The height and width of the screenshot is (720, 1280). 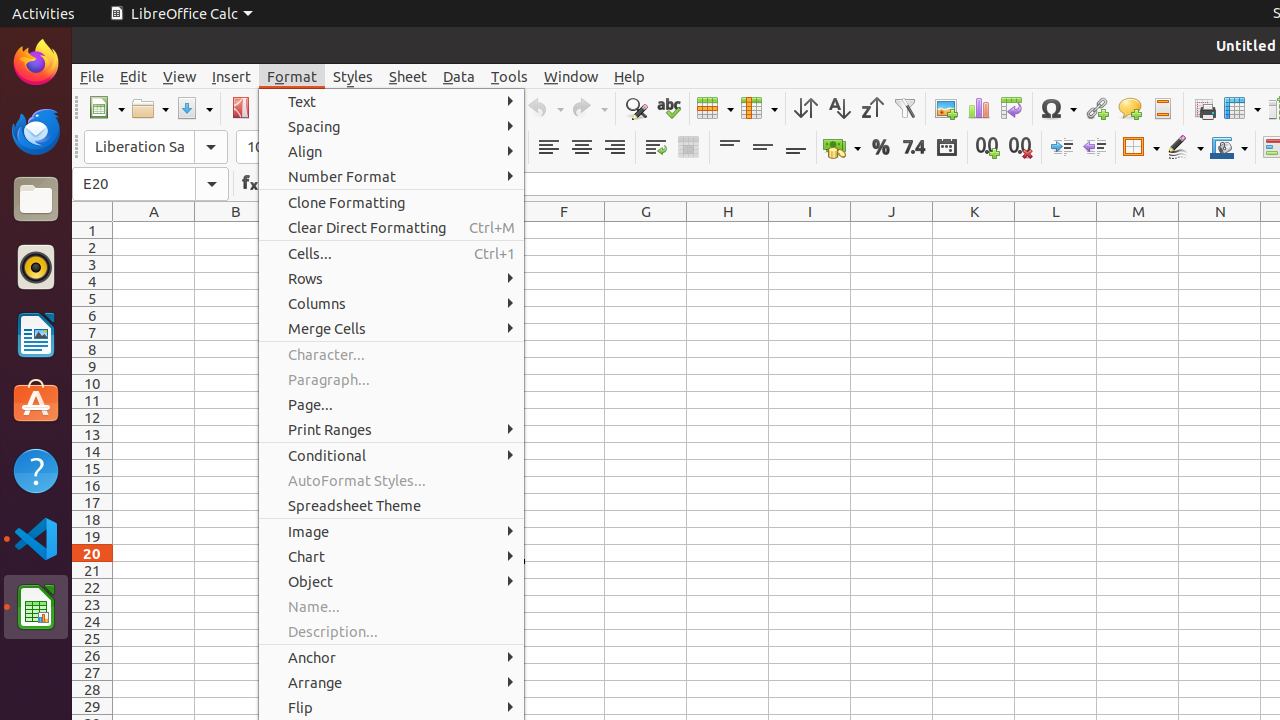 What do you see at coordinates (392, 328) in the screenshot?
I see `Merge Cells` at bounding box center [392, 328].